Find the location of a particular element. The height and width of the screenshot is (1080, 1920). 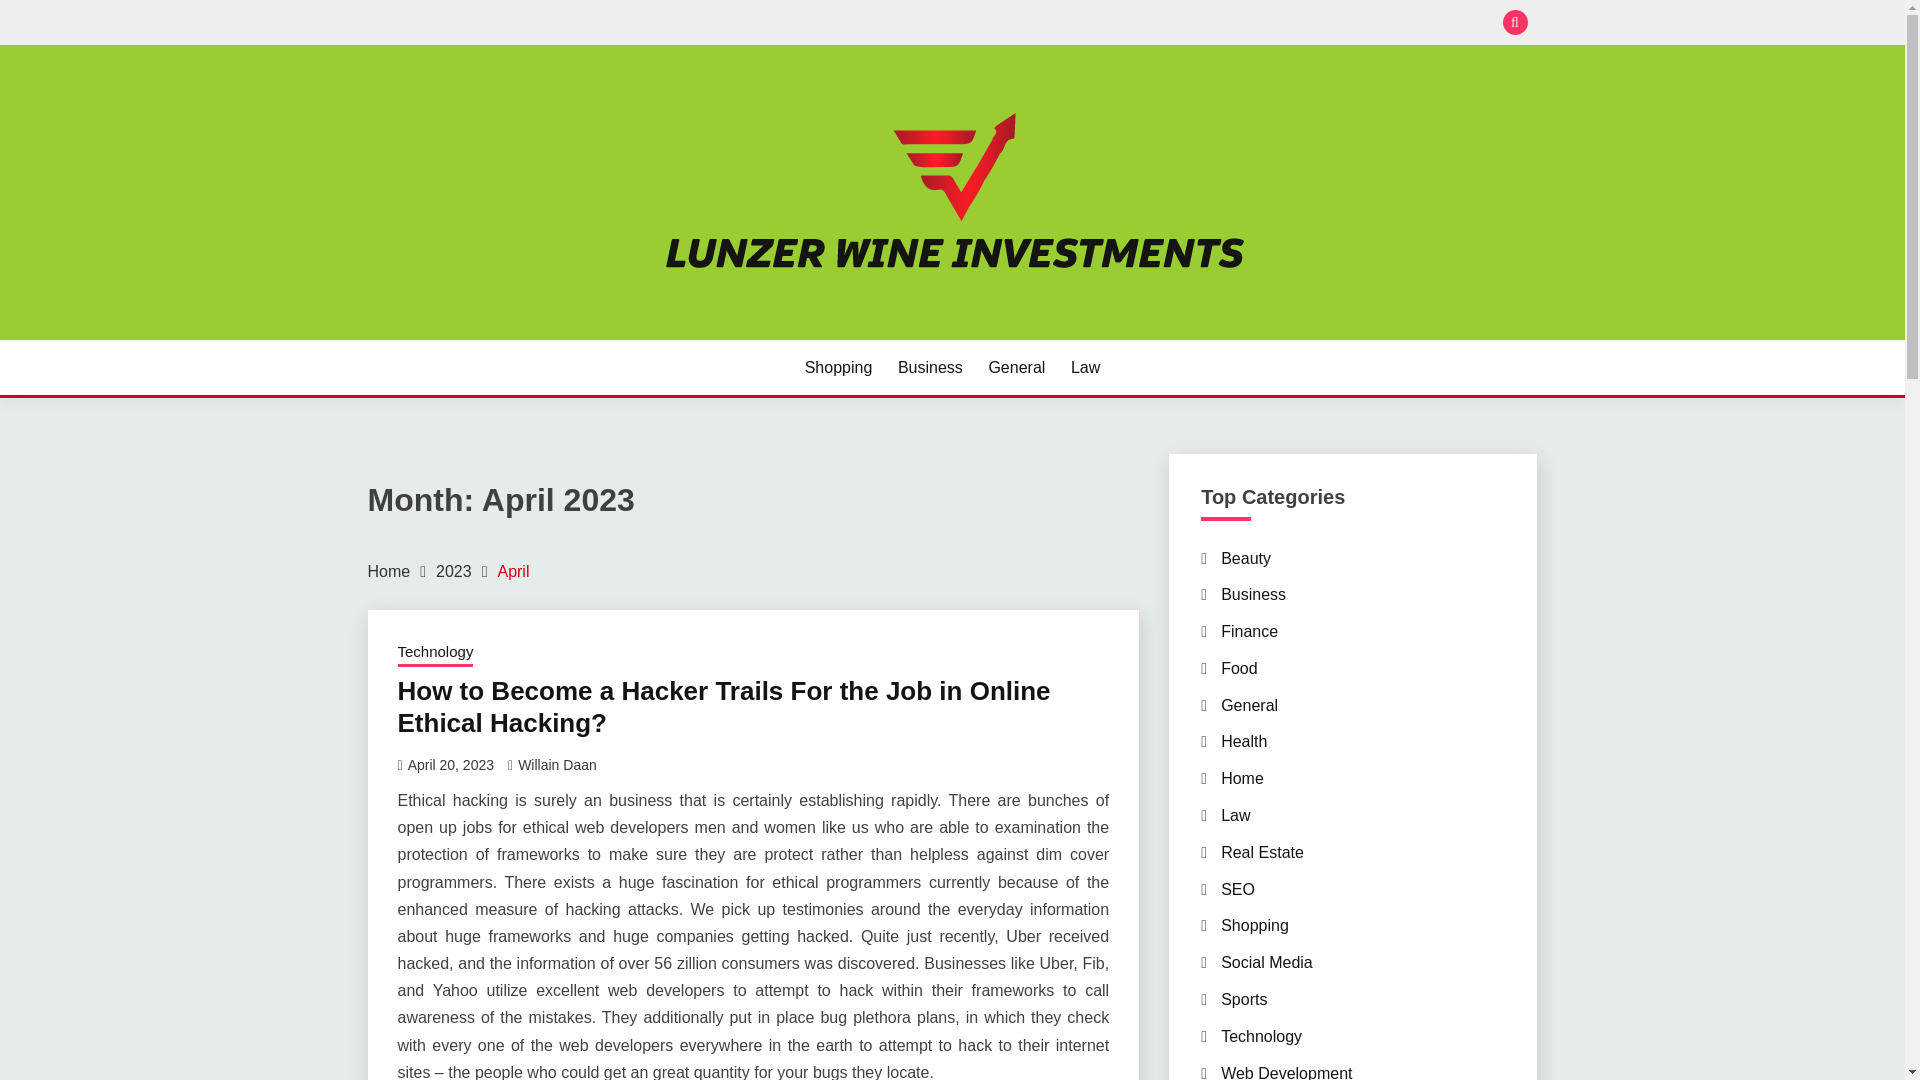

Beauty is located at coordinates (1246, 558).